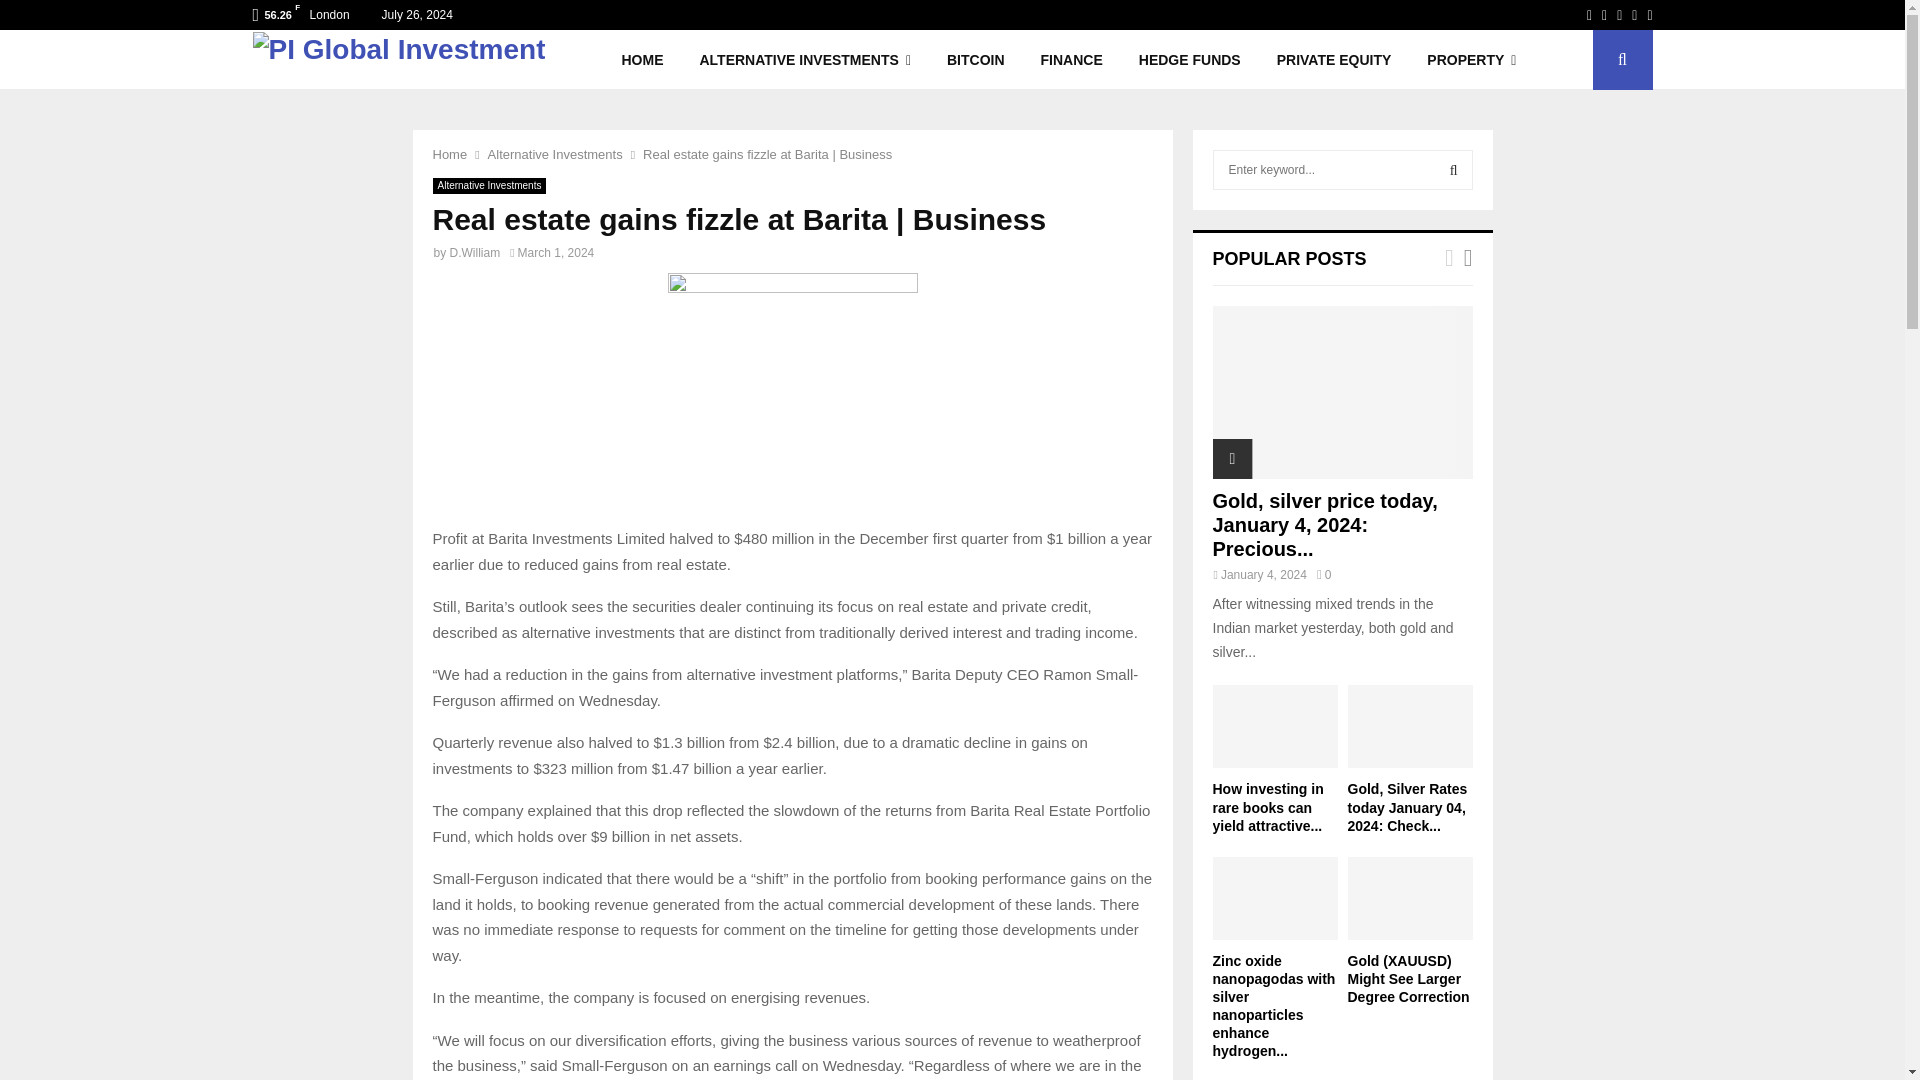 This screenshot has width=1920, height=1080. Describe the element at coordinates (1334, 60) in the screenshot. I see `PRIVATE EQUITY` at that location.